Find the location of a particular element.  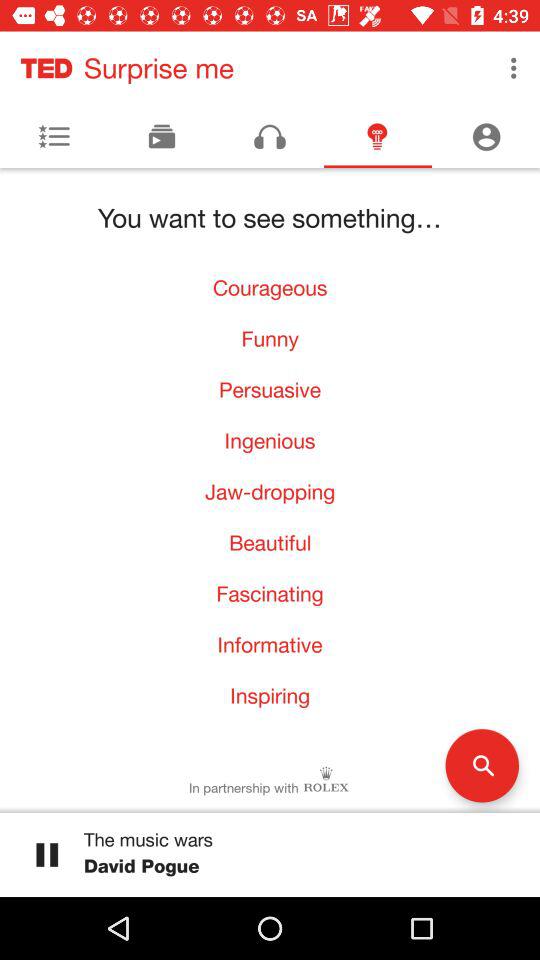

swipe to inspiring icon is located at coordinates (270, 696).